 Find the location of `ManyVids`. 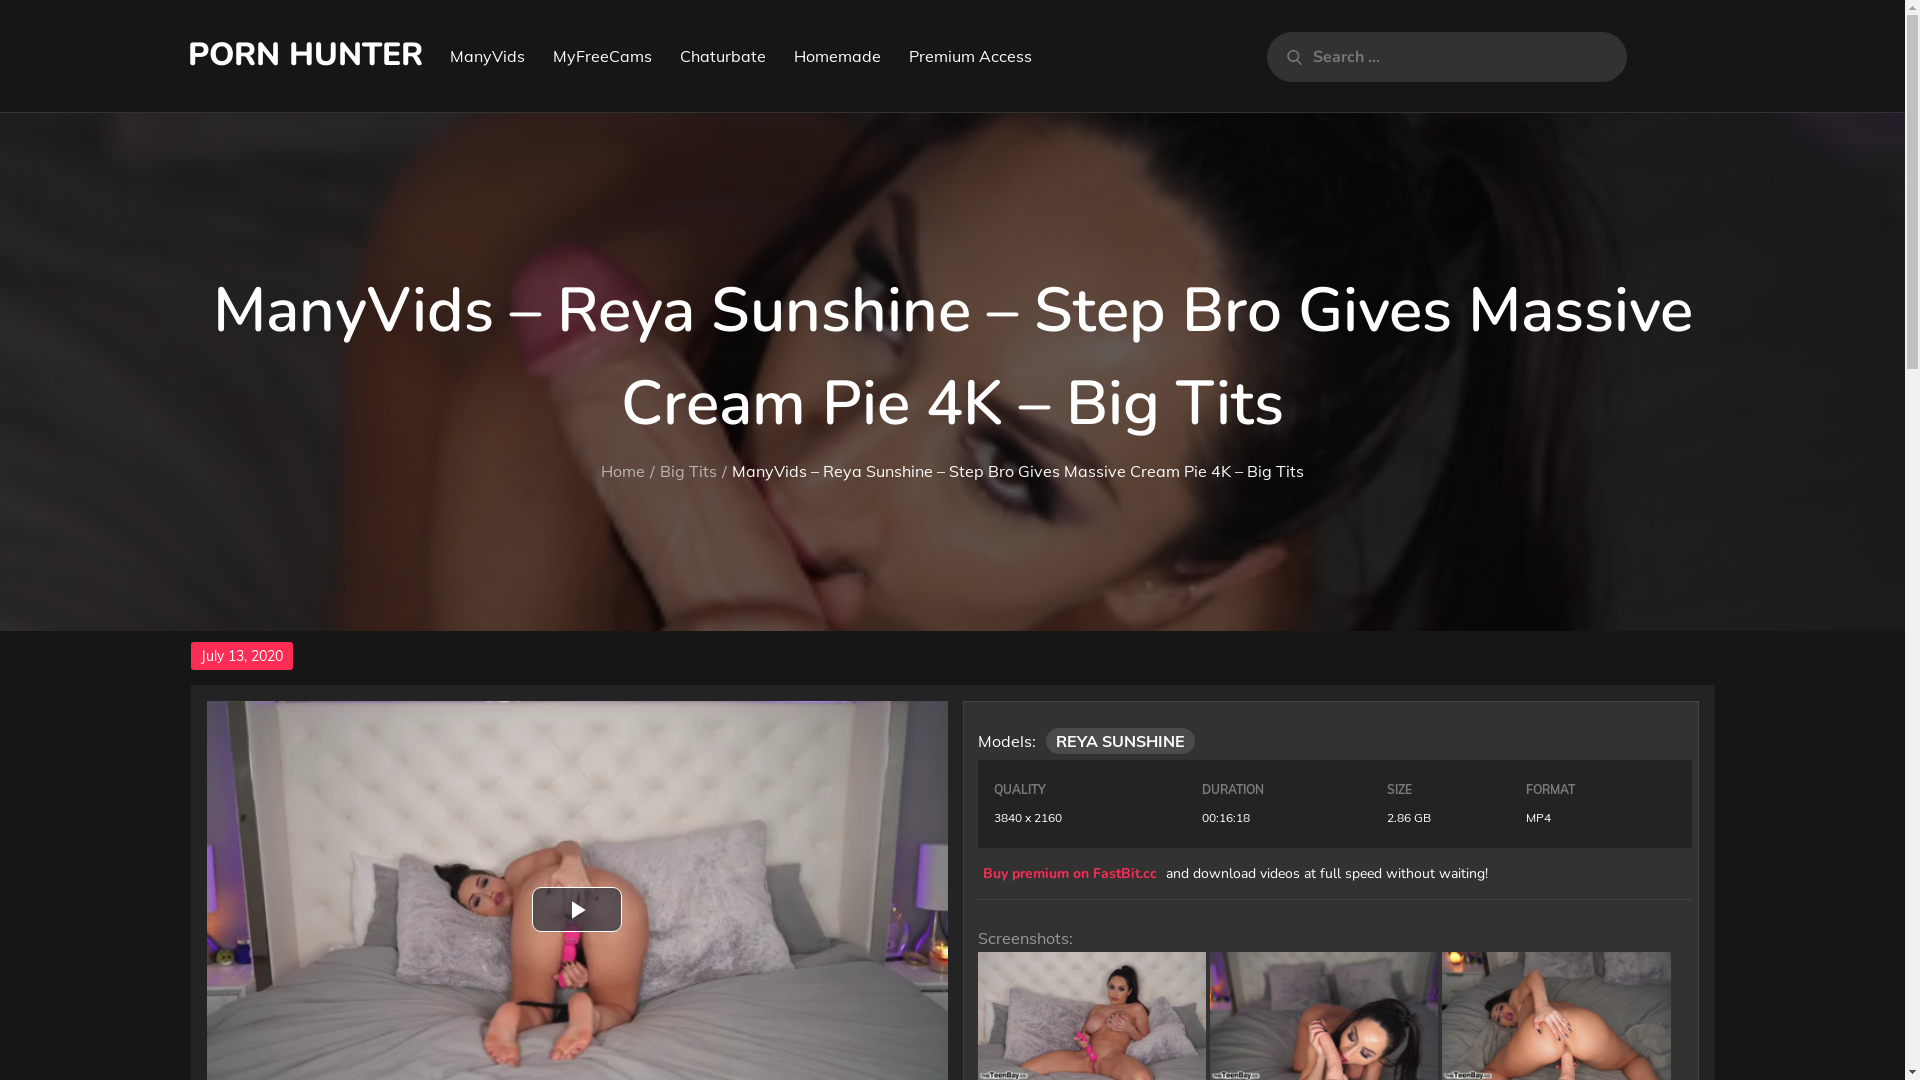

ManyVids is located at coordinates (488, 56).